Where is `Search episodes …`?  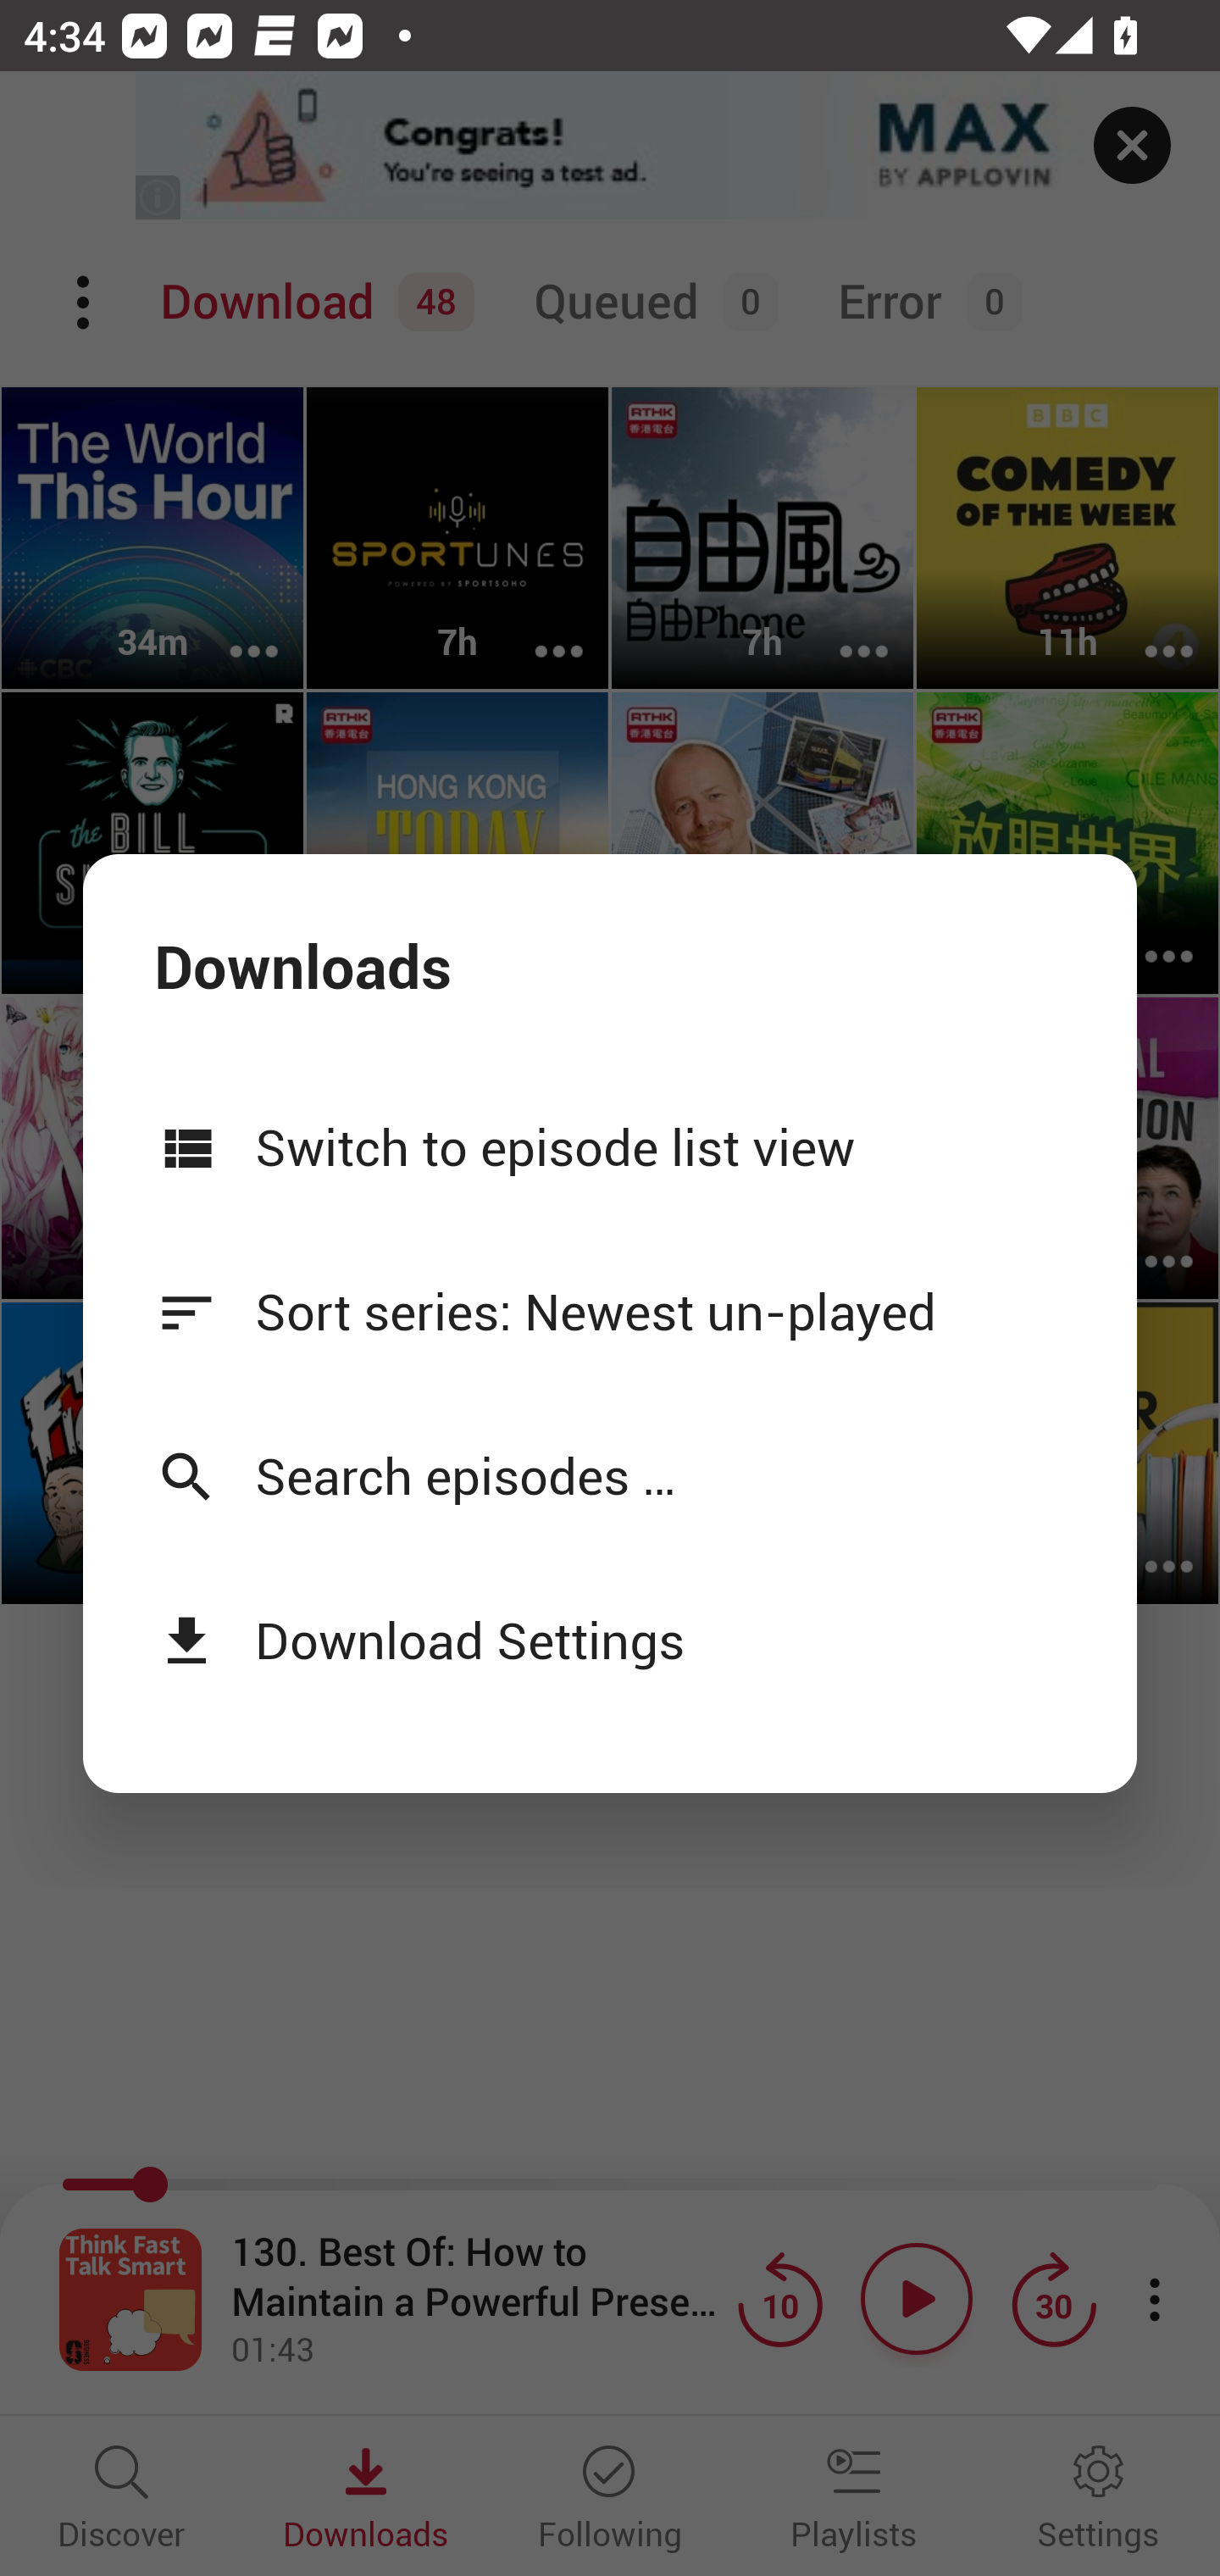 Search episodes … is located at coordinates (610, 1476).